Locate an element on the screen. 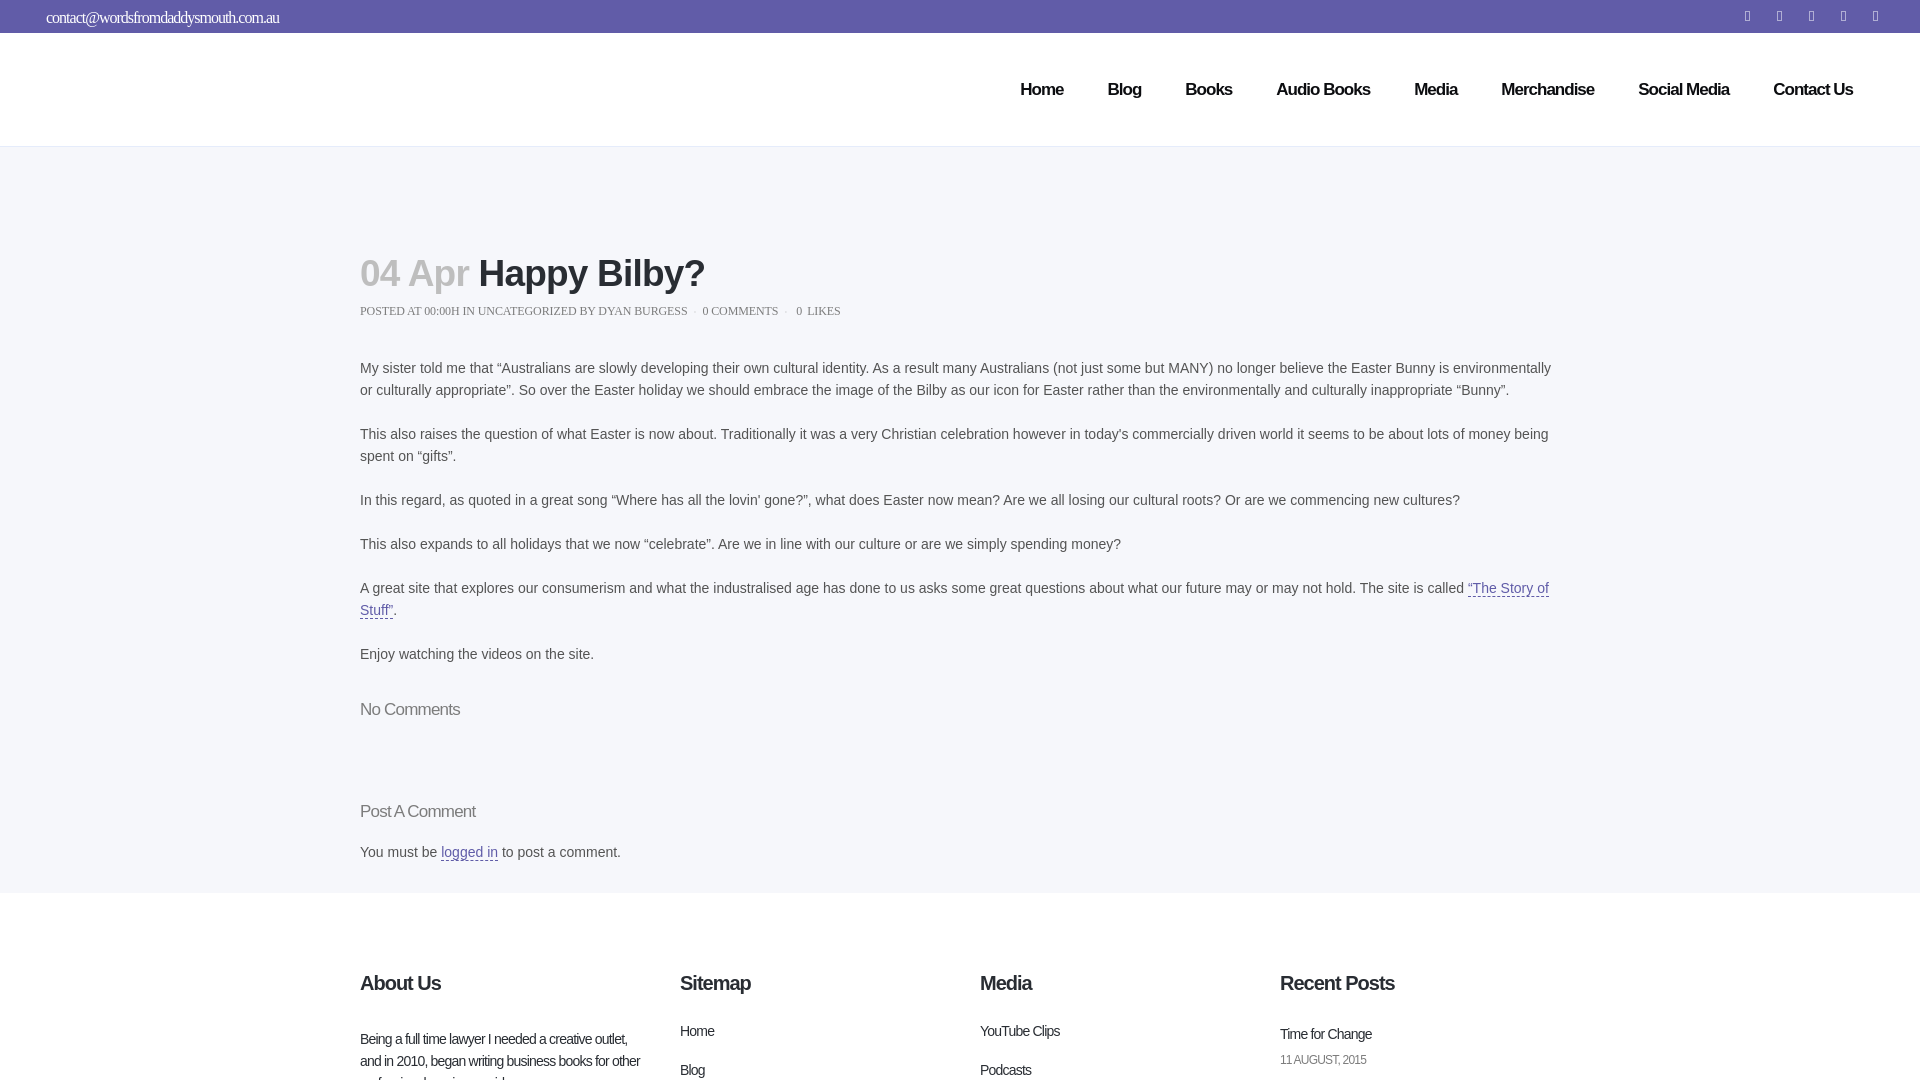  DYAN BURGESS is located at coordinates (642, 310).